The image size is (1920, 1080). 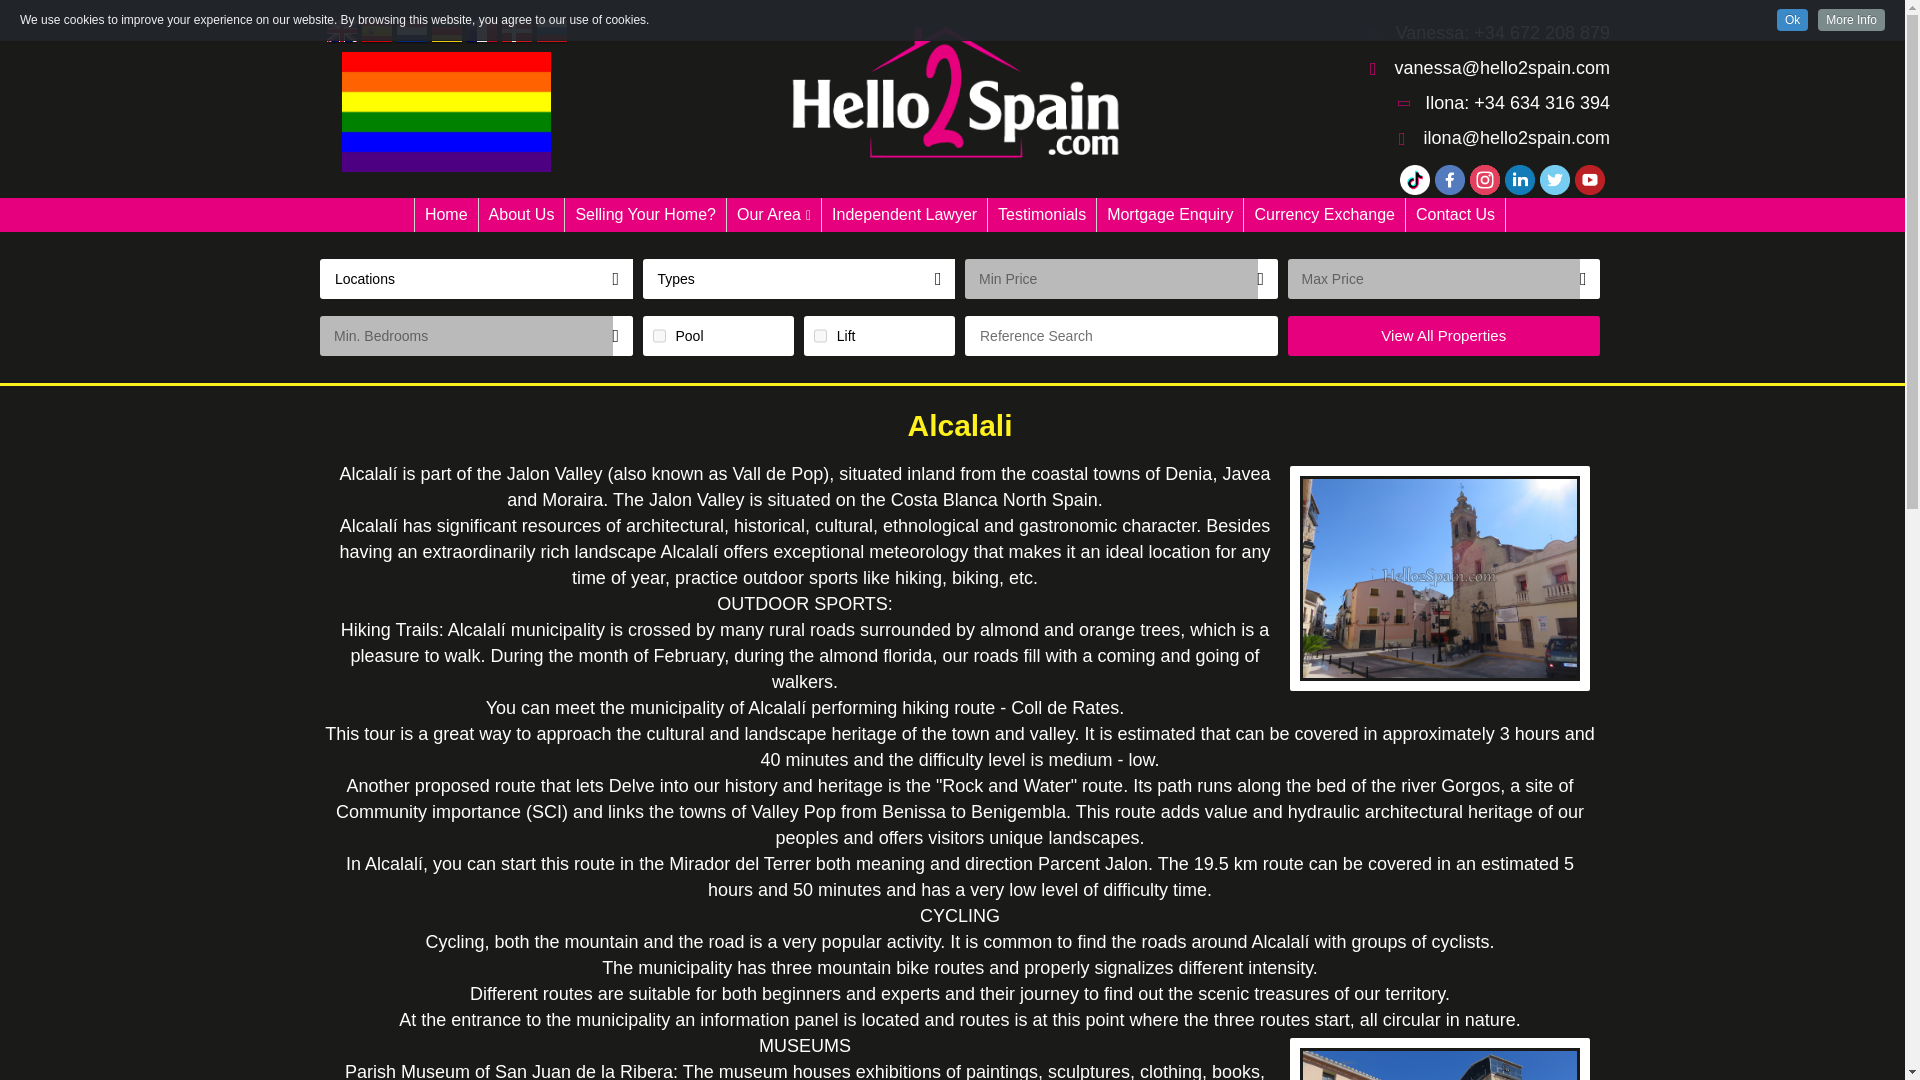 What do you see at coordinates (342, 31) in the screenshot?
I see `English` at bounding box center [342, 31].